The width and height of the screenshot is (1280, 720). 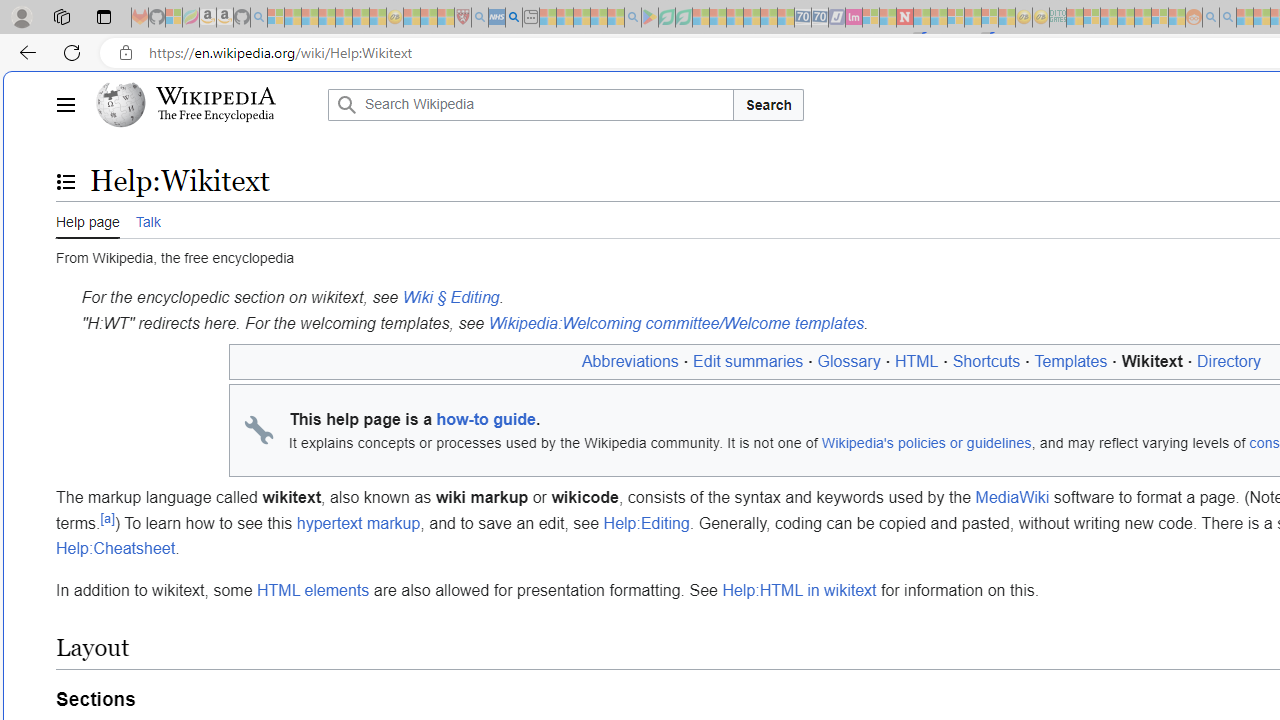 I want to click on Wikipedia's policies or guidelines, so click(x=926, y=443).